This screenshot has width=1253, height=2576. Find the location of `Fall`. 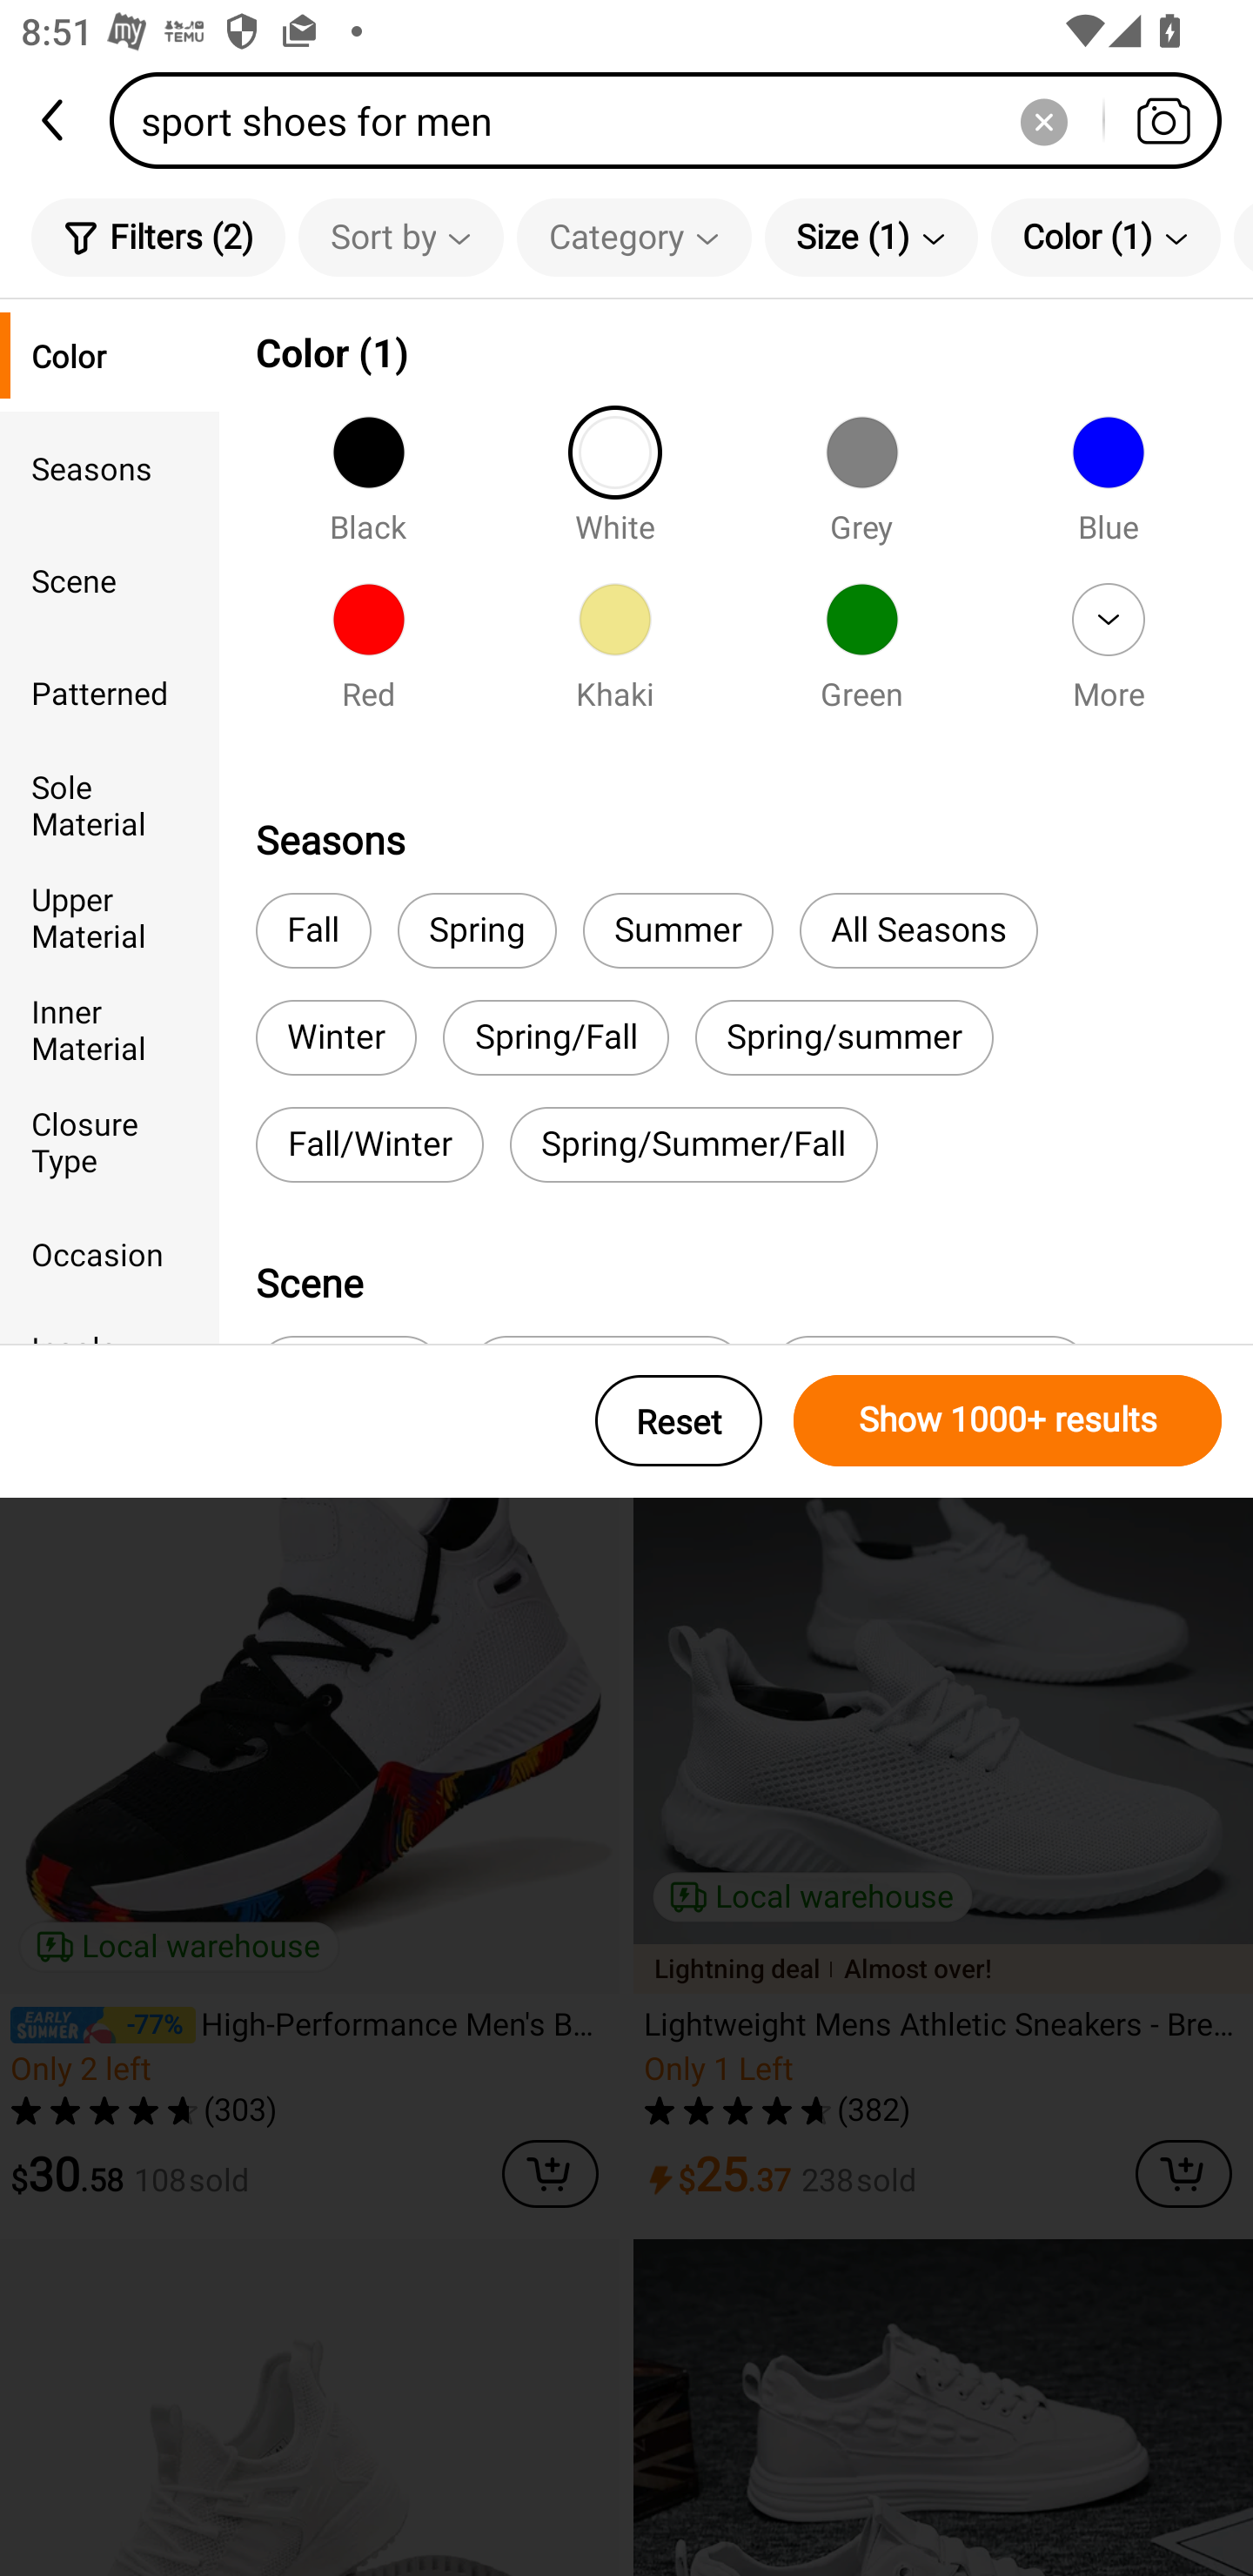

Fall is located at coordinates (313, 931).